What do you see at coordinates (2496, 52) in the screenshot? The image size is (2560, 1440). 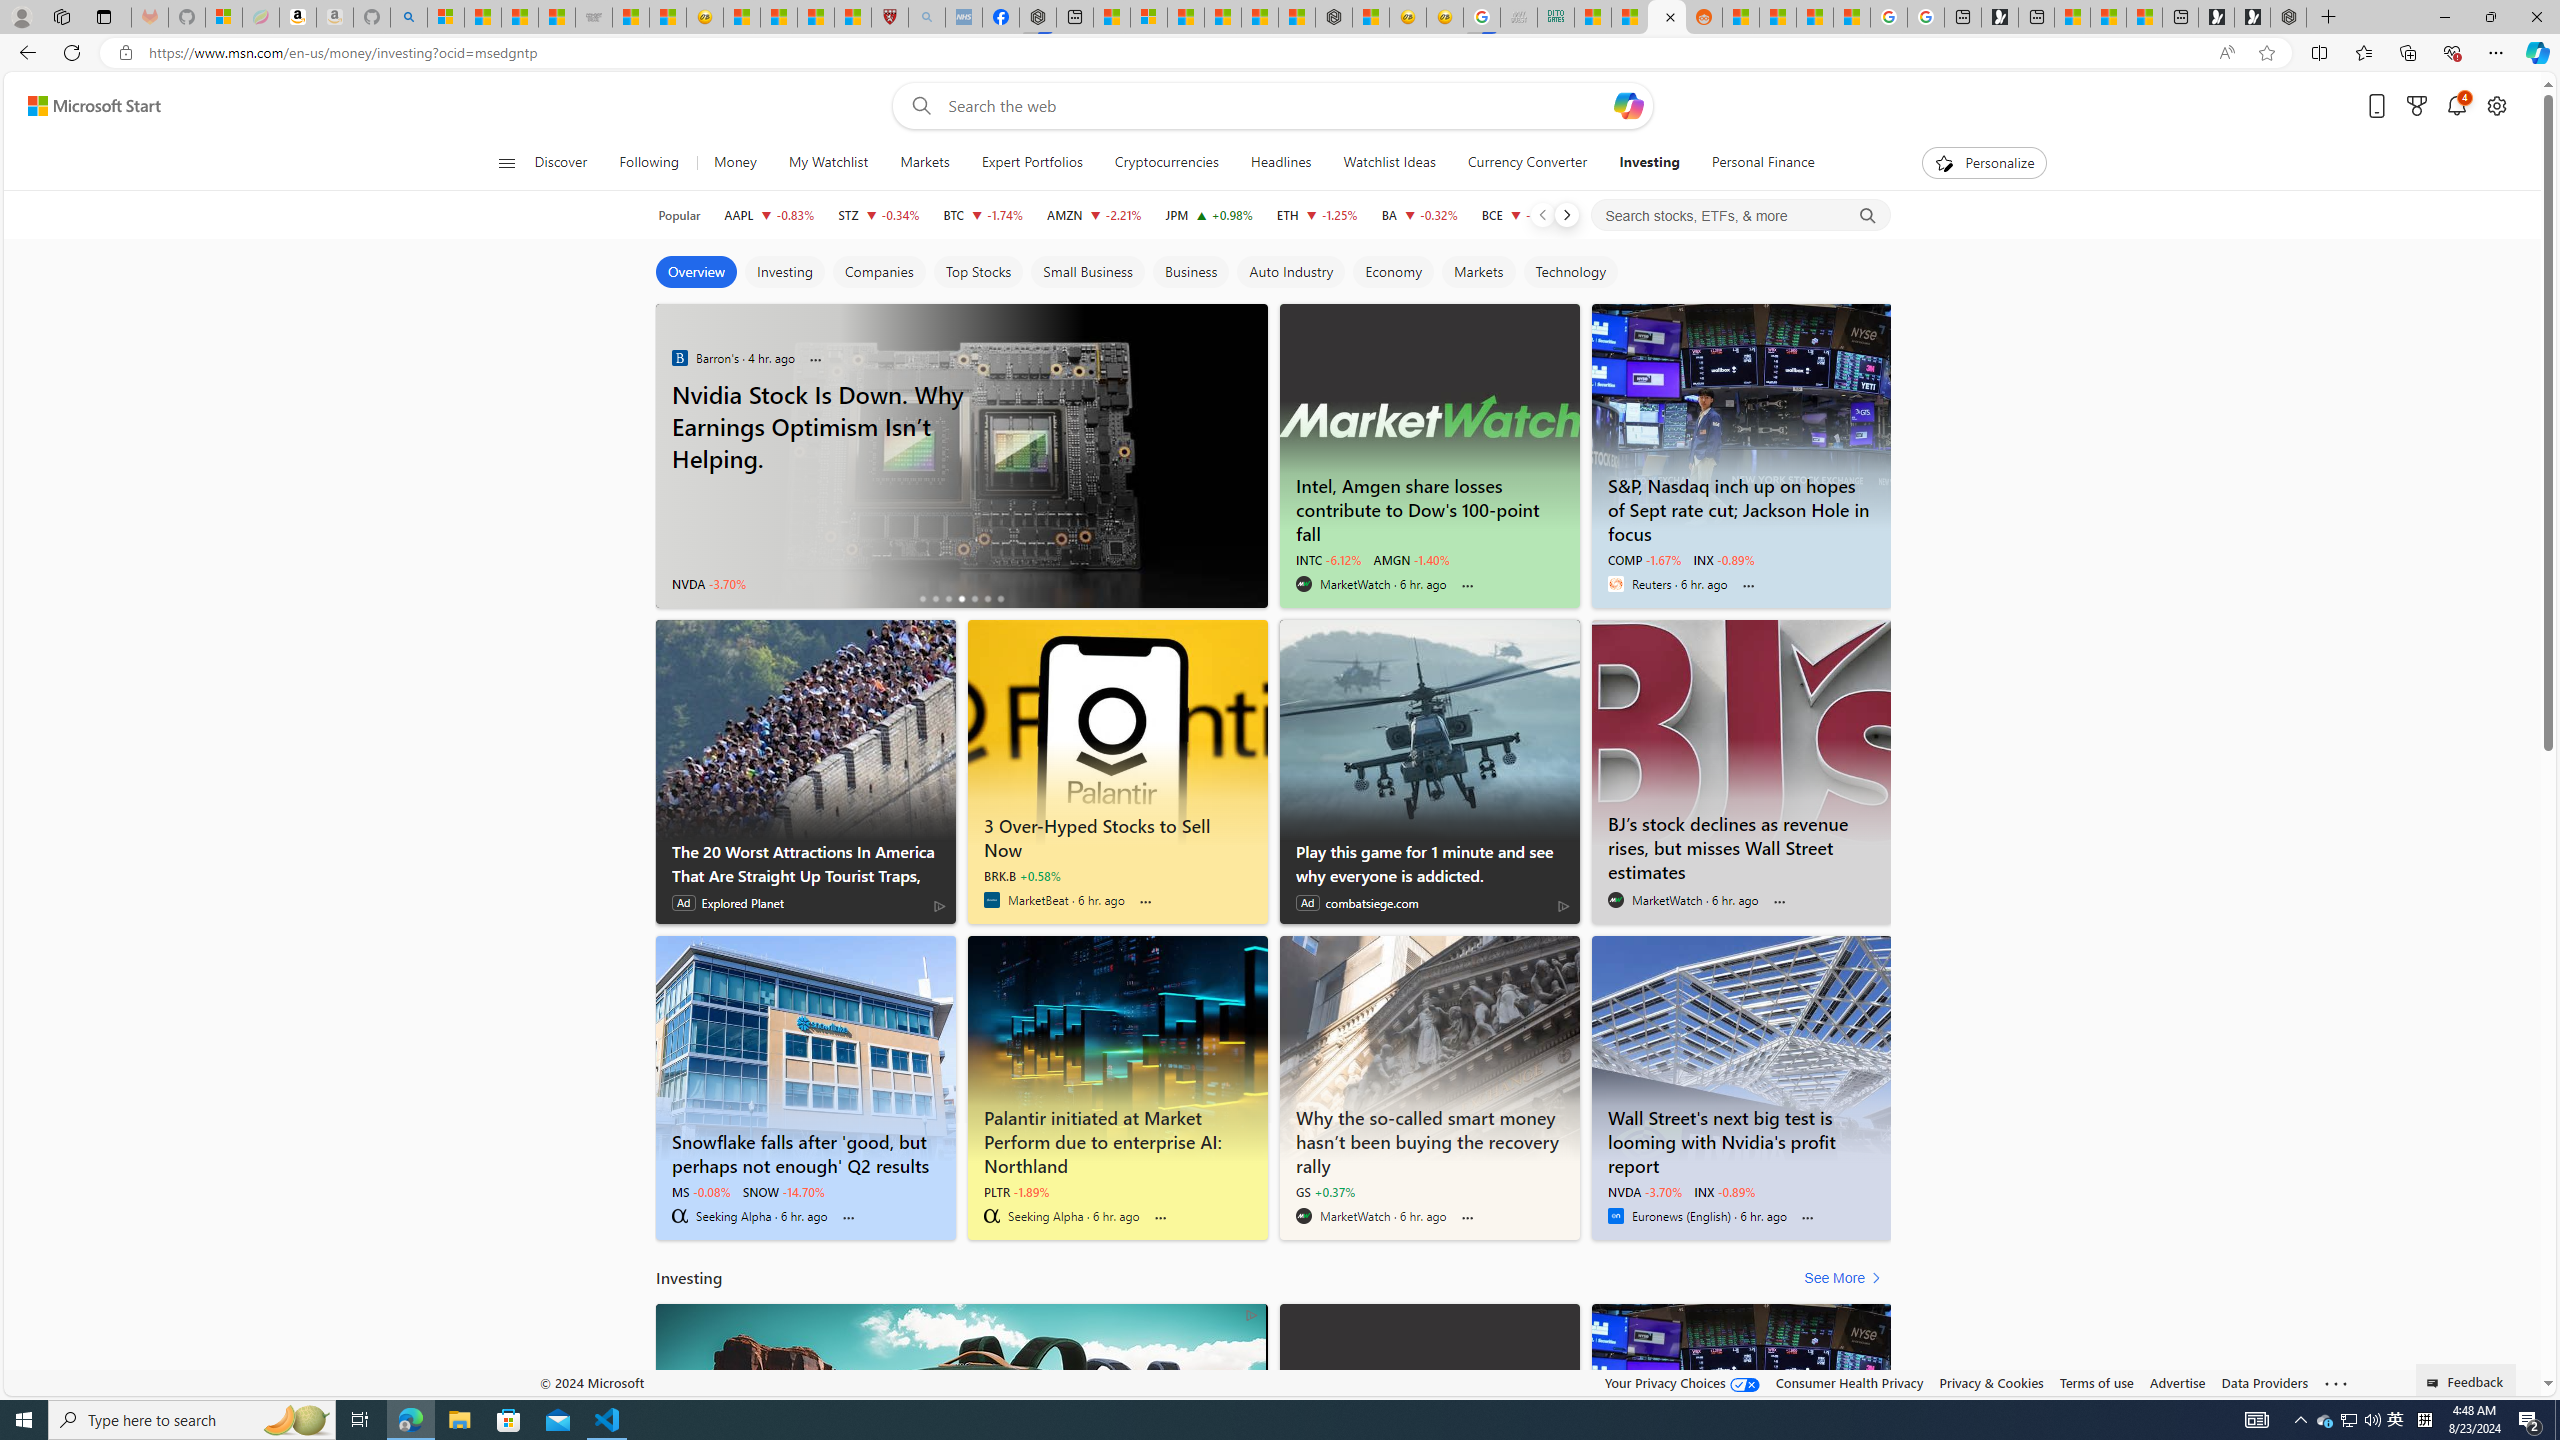 I see `Settings and more (Alt+F)` at bounding box center [2496, 52].